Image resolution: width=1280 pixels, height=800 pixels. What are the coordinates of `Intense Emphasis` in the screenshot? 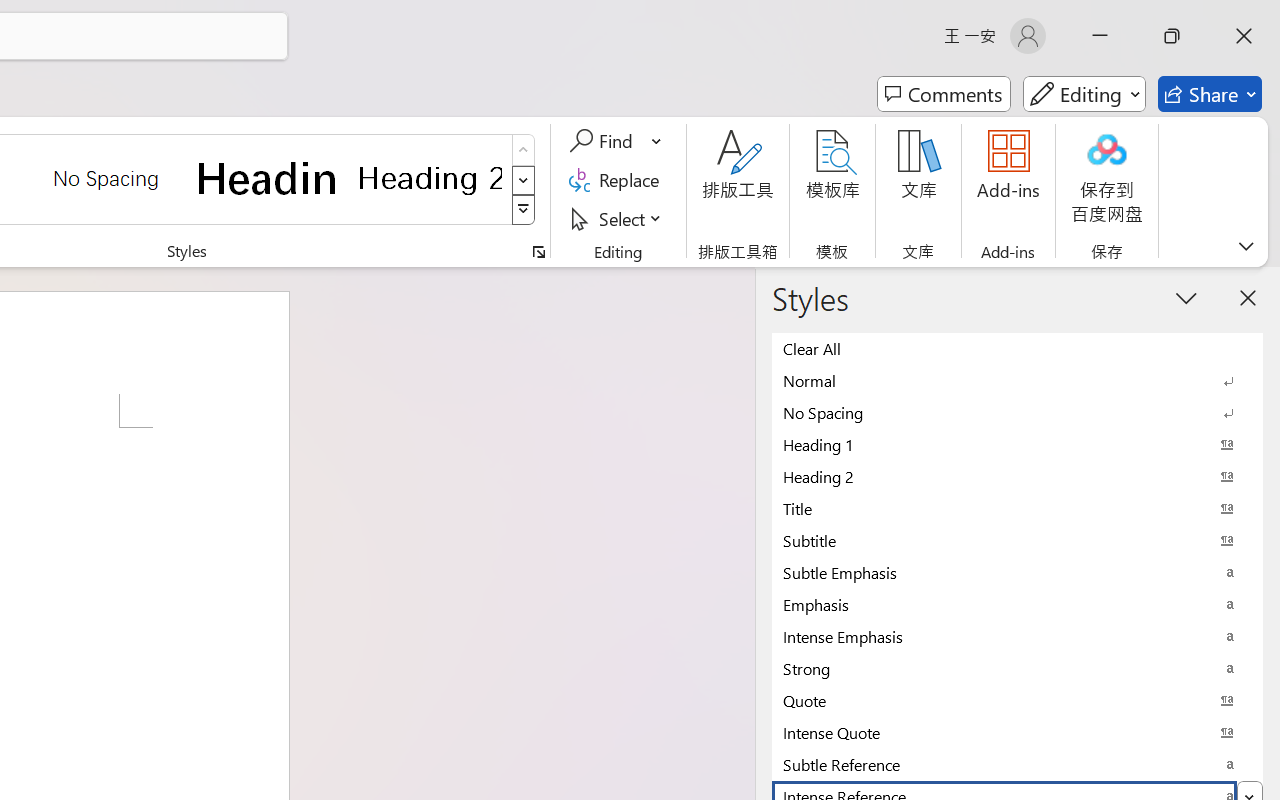 It's located at (1017, 636).